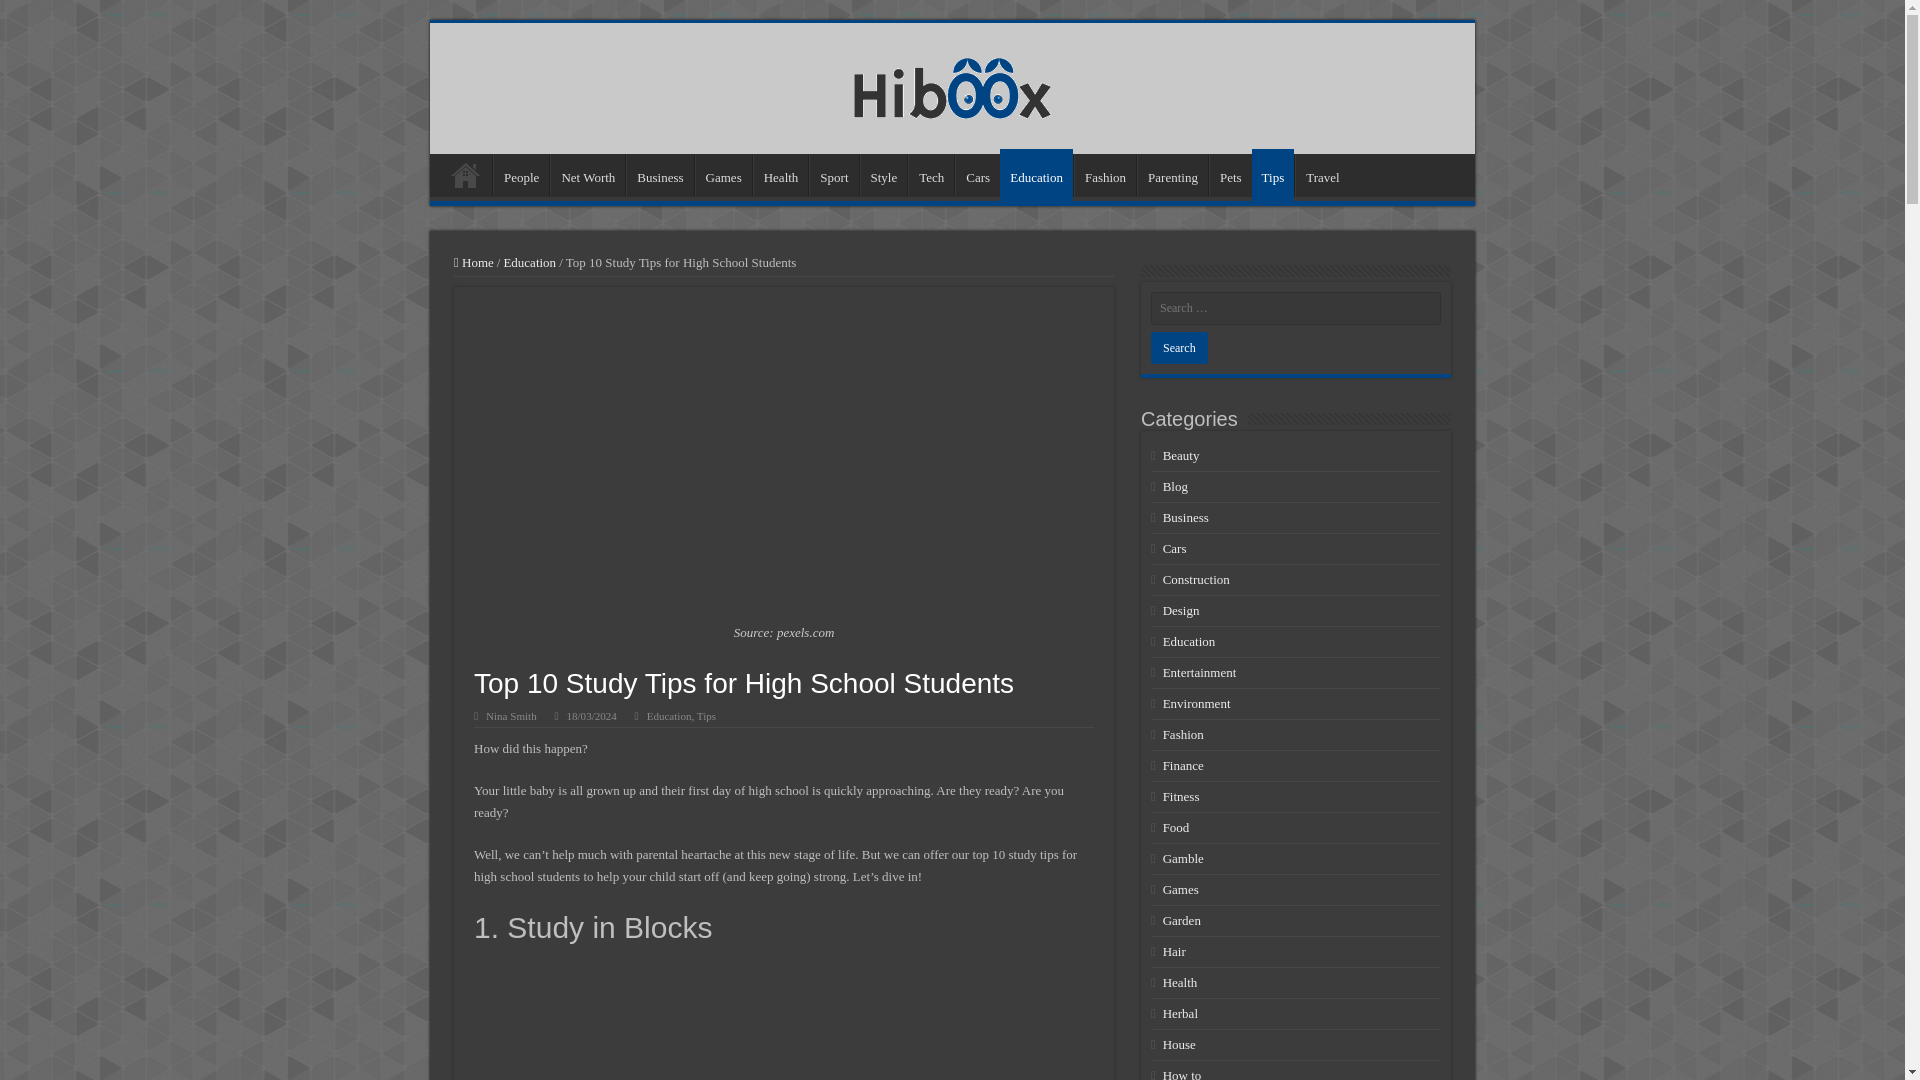  Describe the element at coordinates (465, 174) in the screenshot. I see `Home` at that location.